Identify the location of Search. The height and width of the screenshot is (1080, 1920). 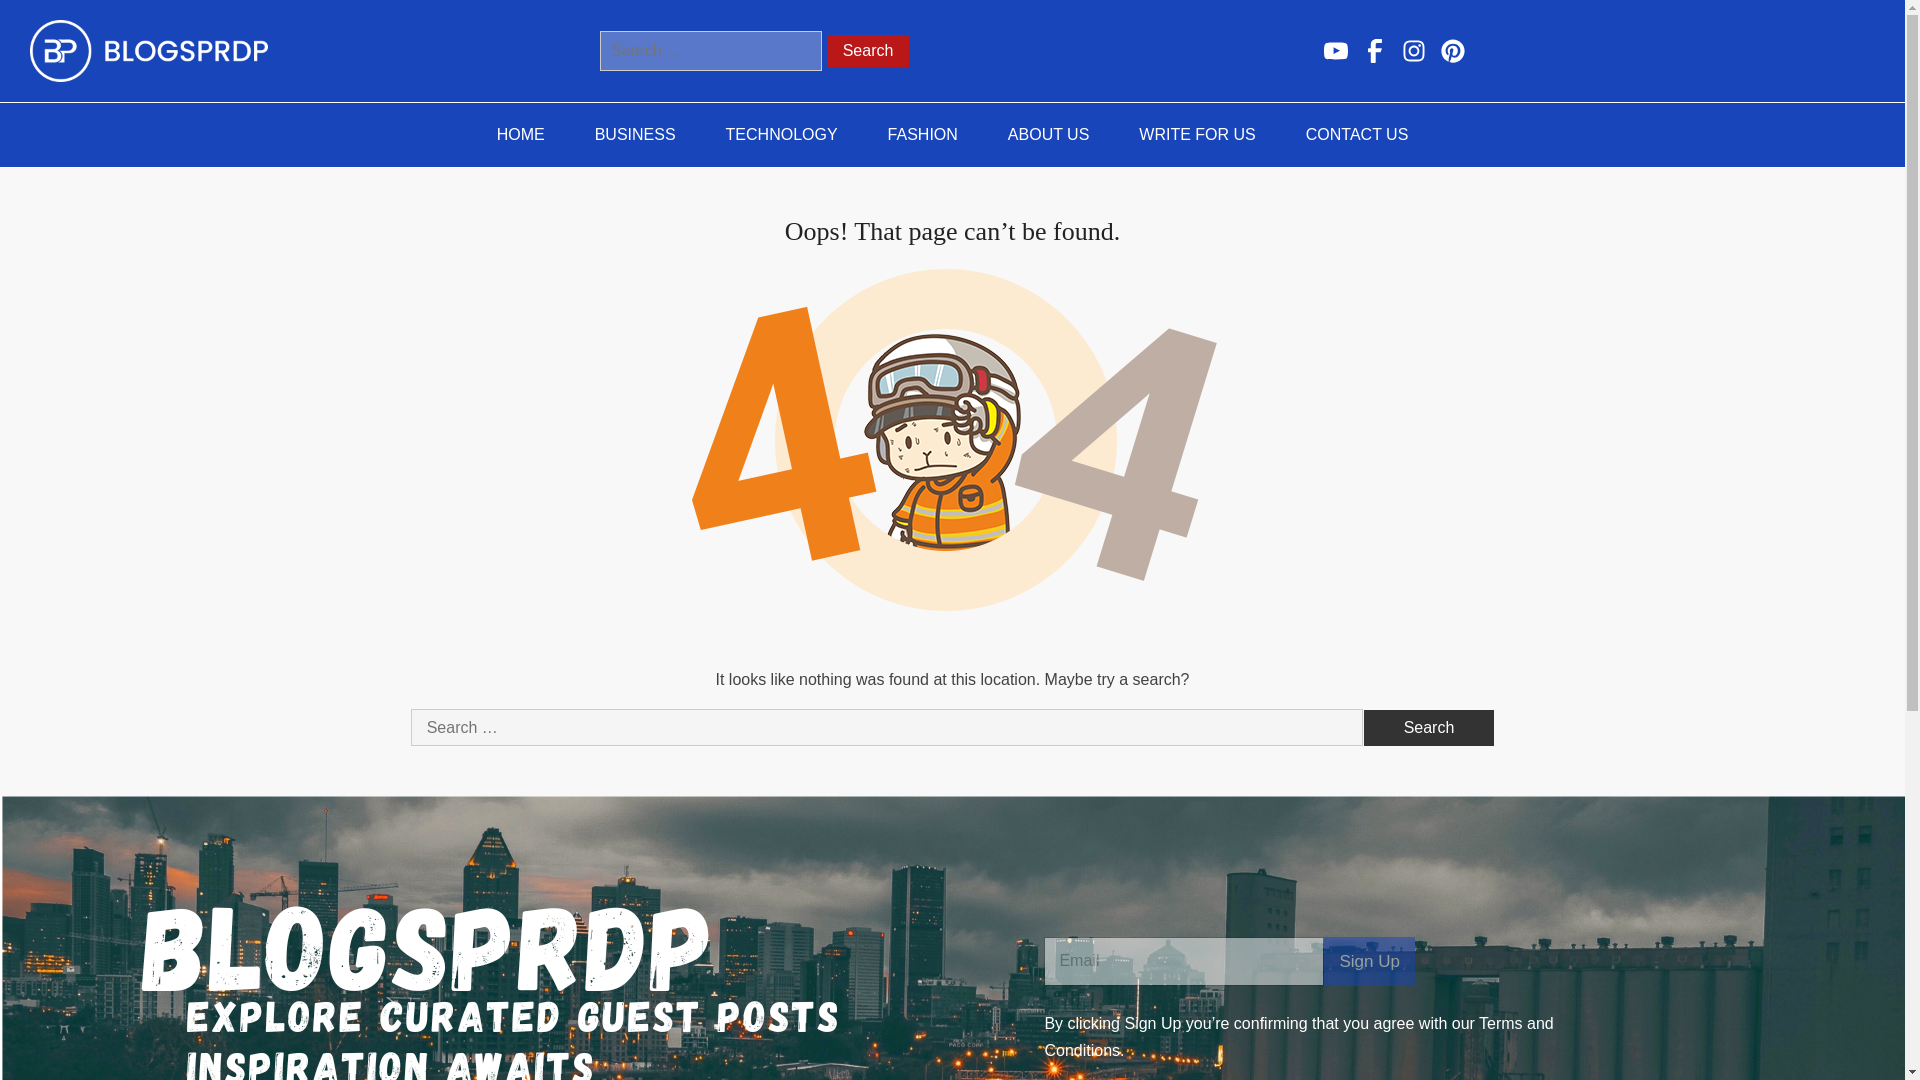
(1429, 728).